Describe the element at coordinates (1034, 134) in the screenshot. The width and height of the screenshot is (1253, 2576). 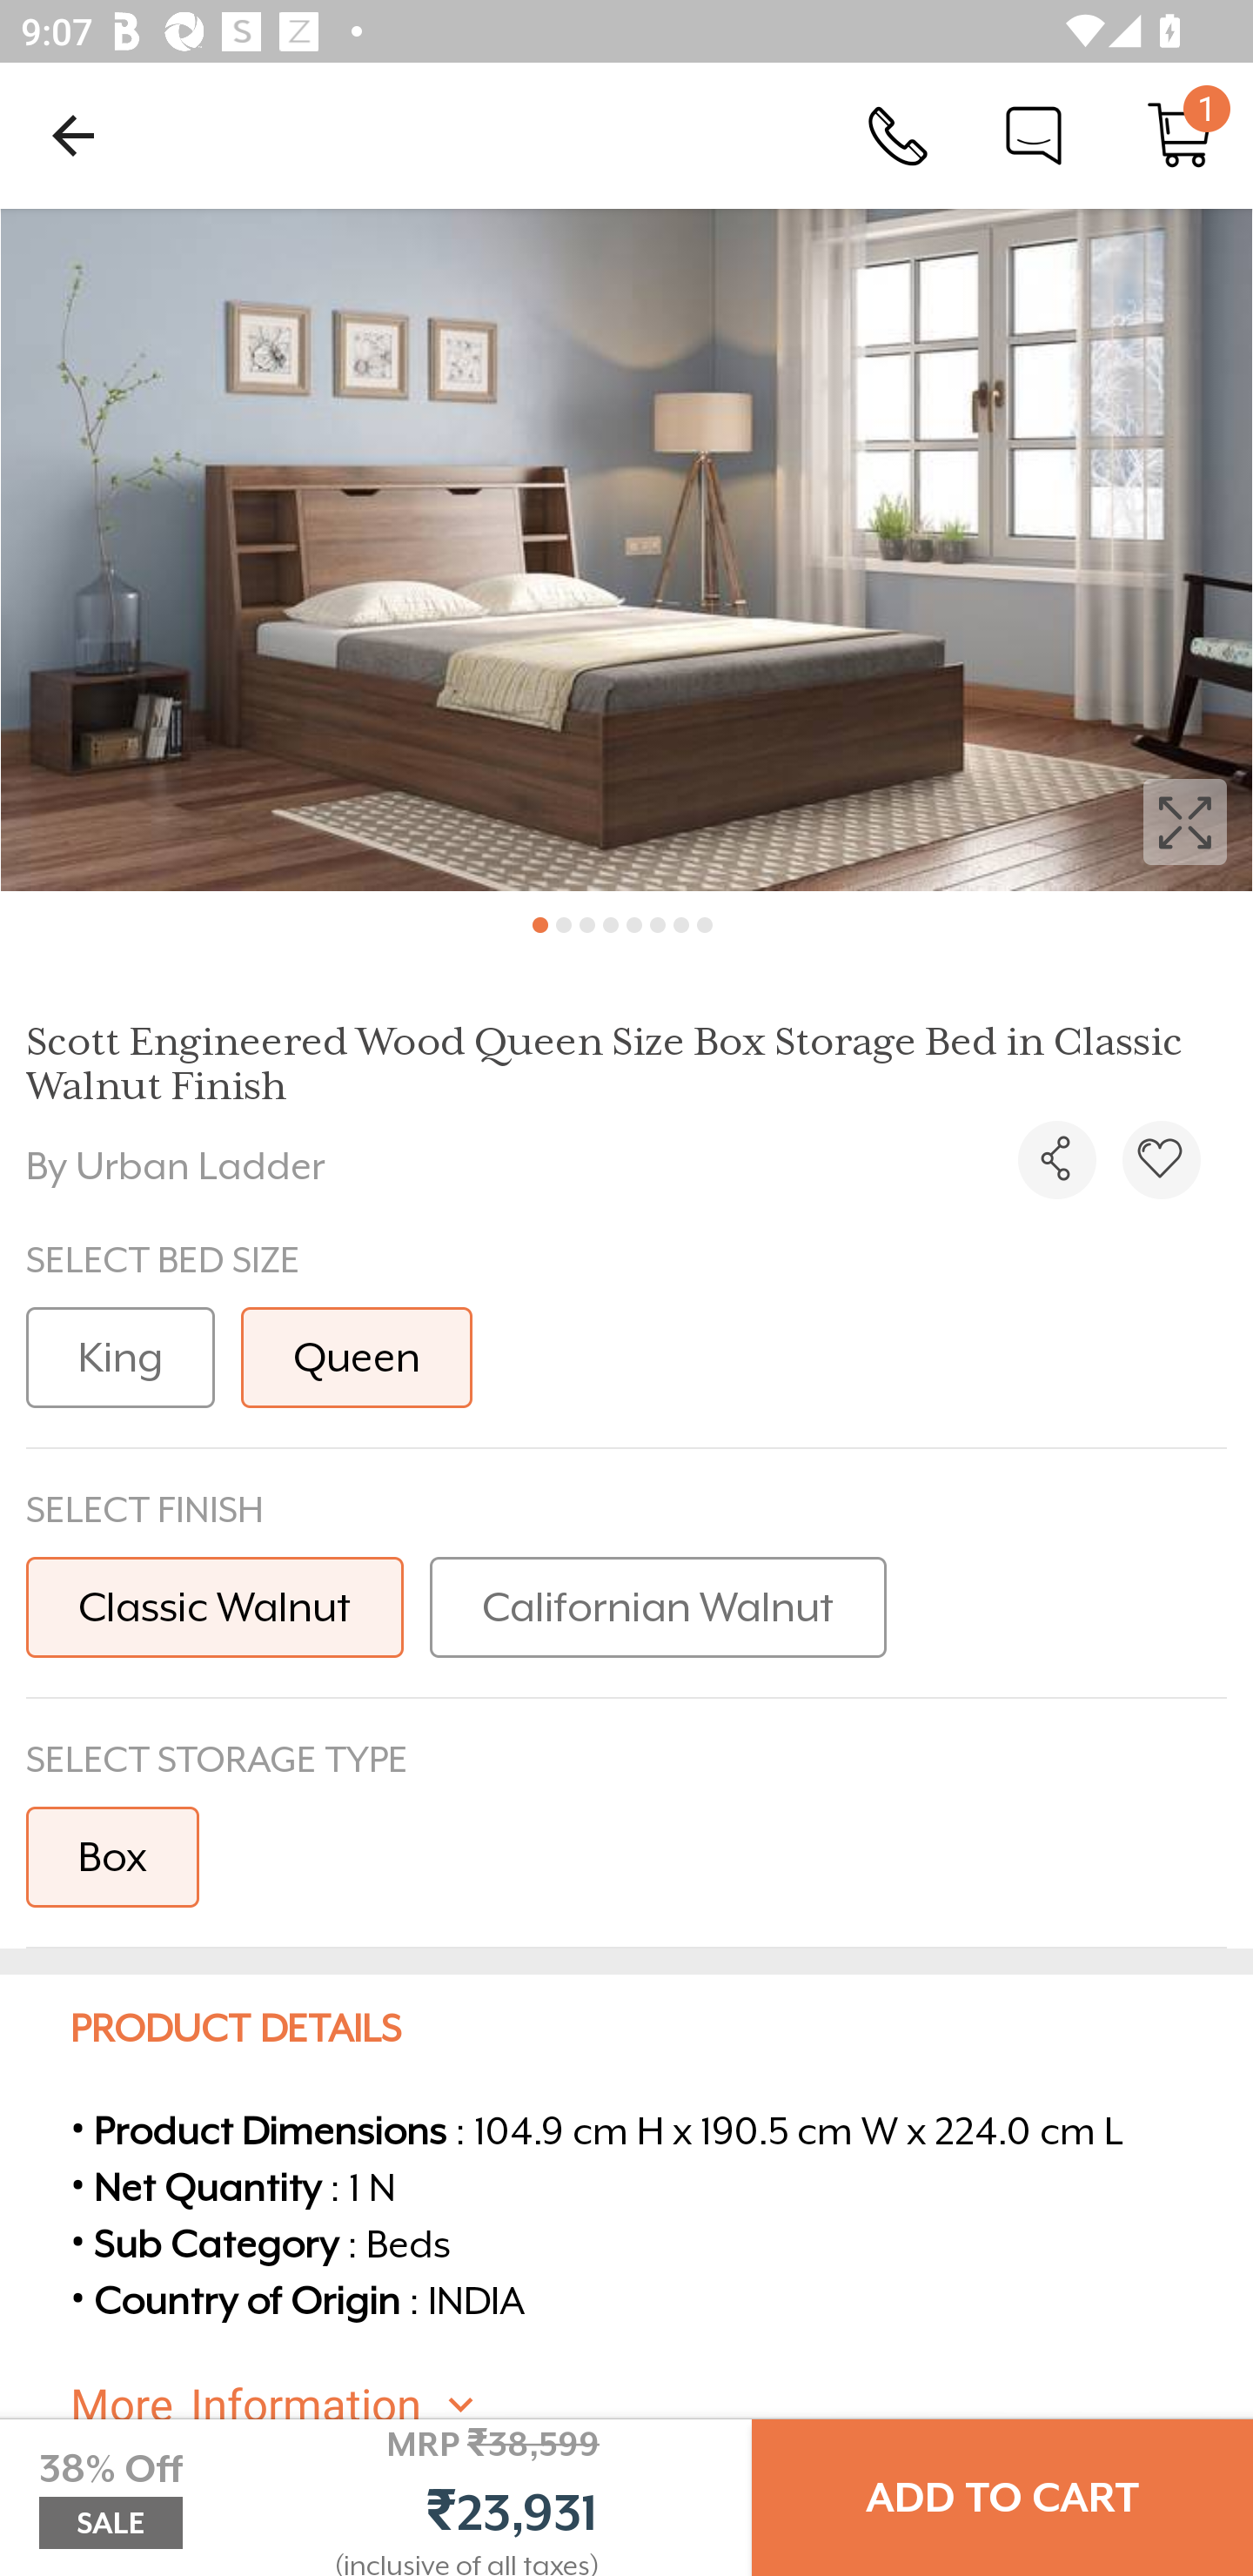
I see `Chat` at that location.